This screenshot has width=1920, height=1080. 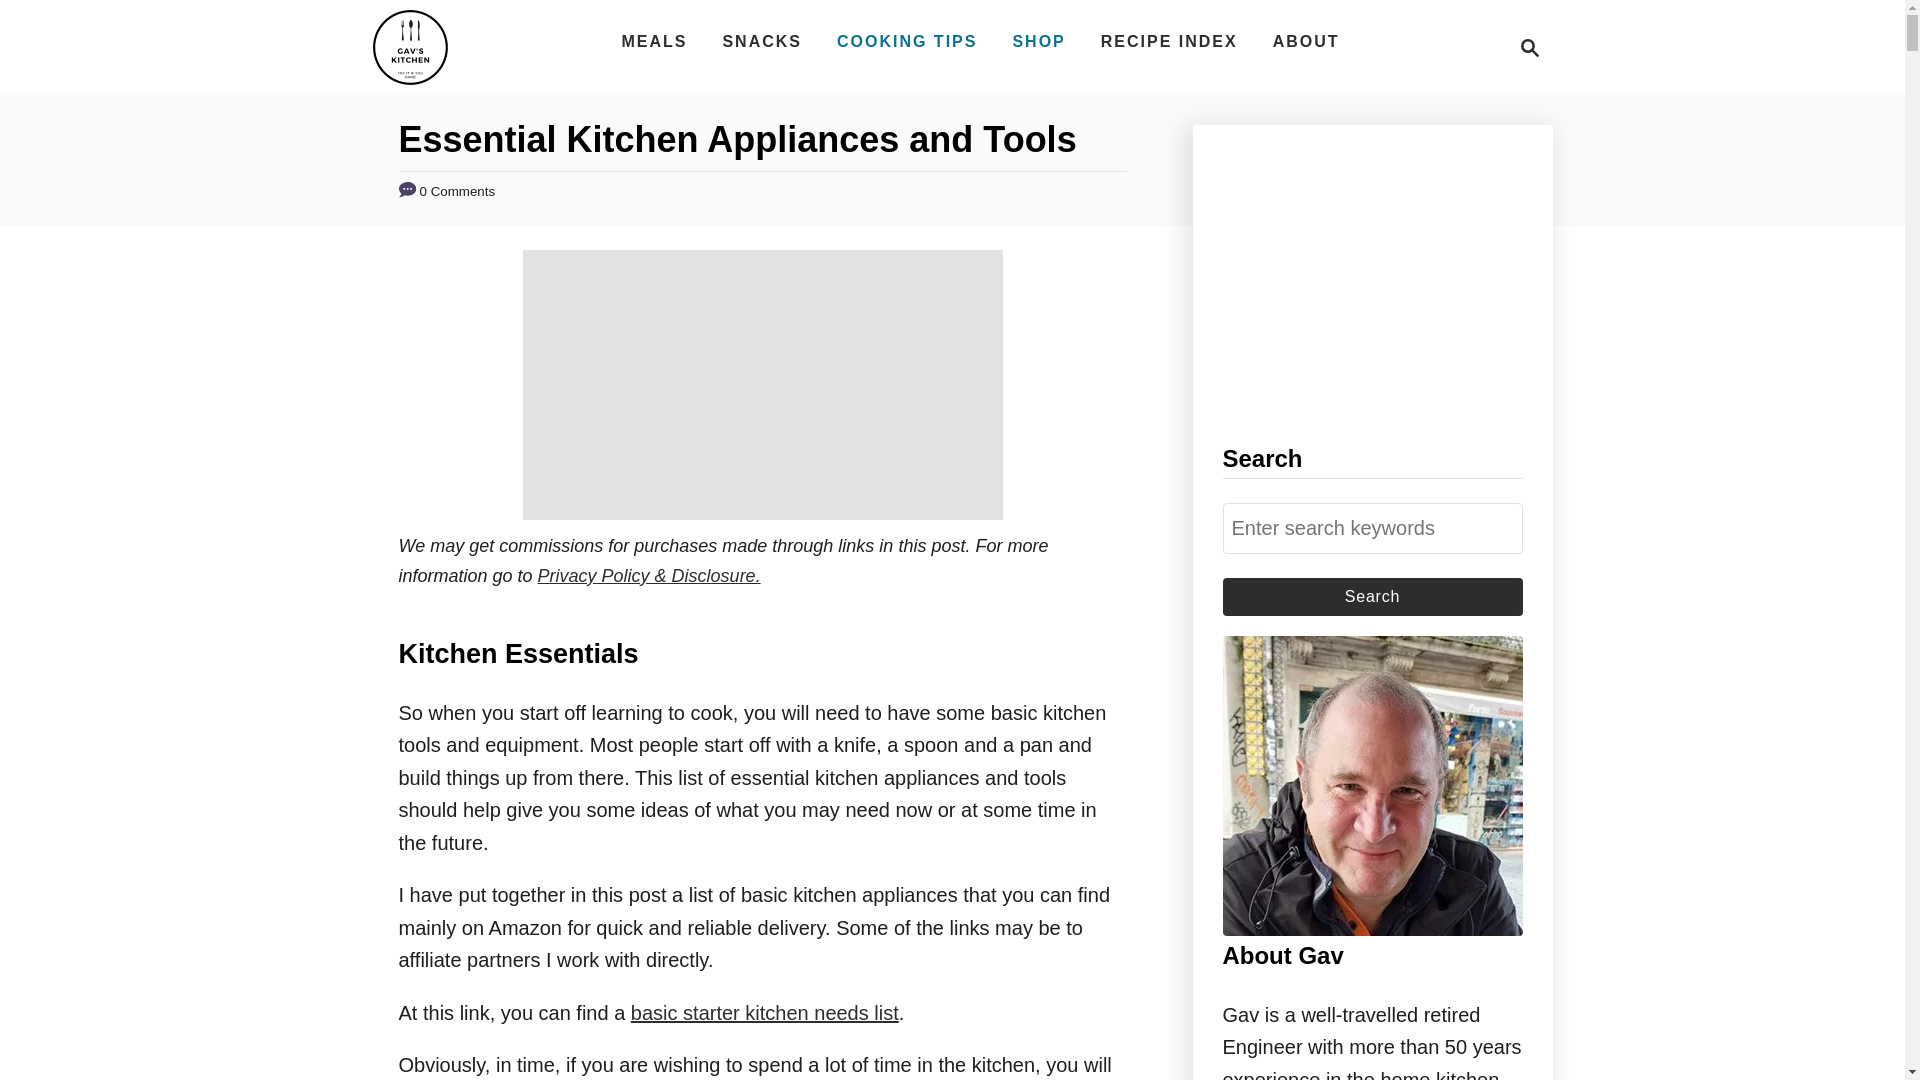 What do you see at coordinates (1038, 41) in the screenshot?
I see `Gav's Kitchen` at bounding box center [1038, 41].